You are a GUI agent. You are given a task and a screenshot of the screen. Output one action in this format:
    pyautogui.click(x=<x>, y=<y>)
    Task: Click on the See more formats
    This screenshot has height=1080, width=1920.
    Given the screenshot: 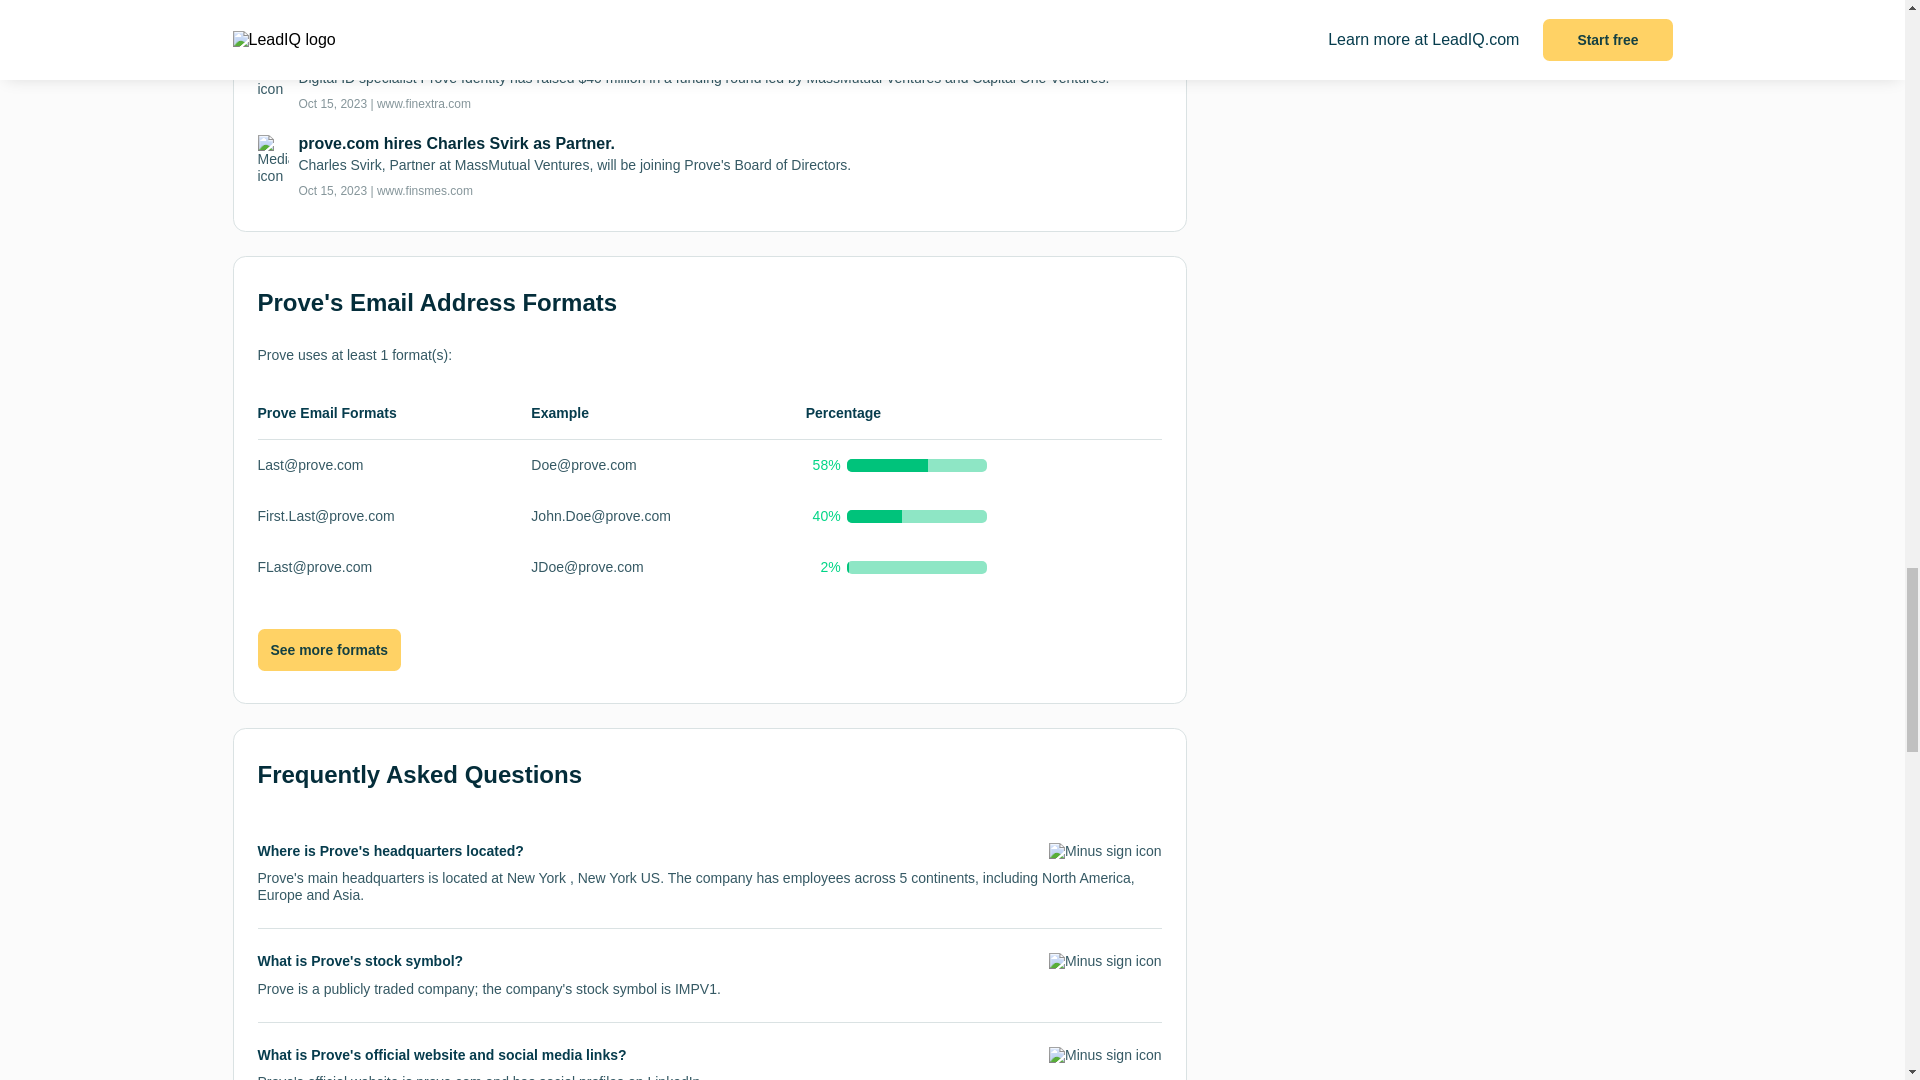 What is the action you would take?
    pyautogui.click(x=329, y=650)
    